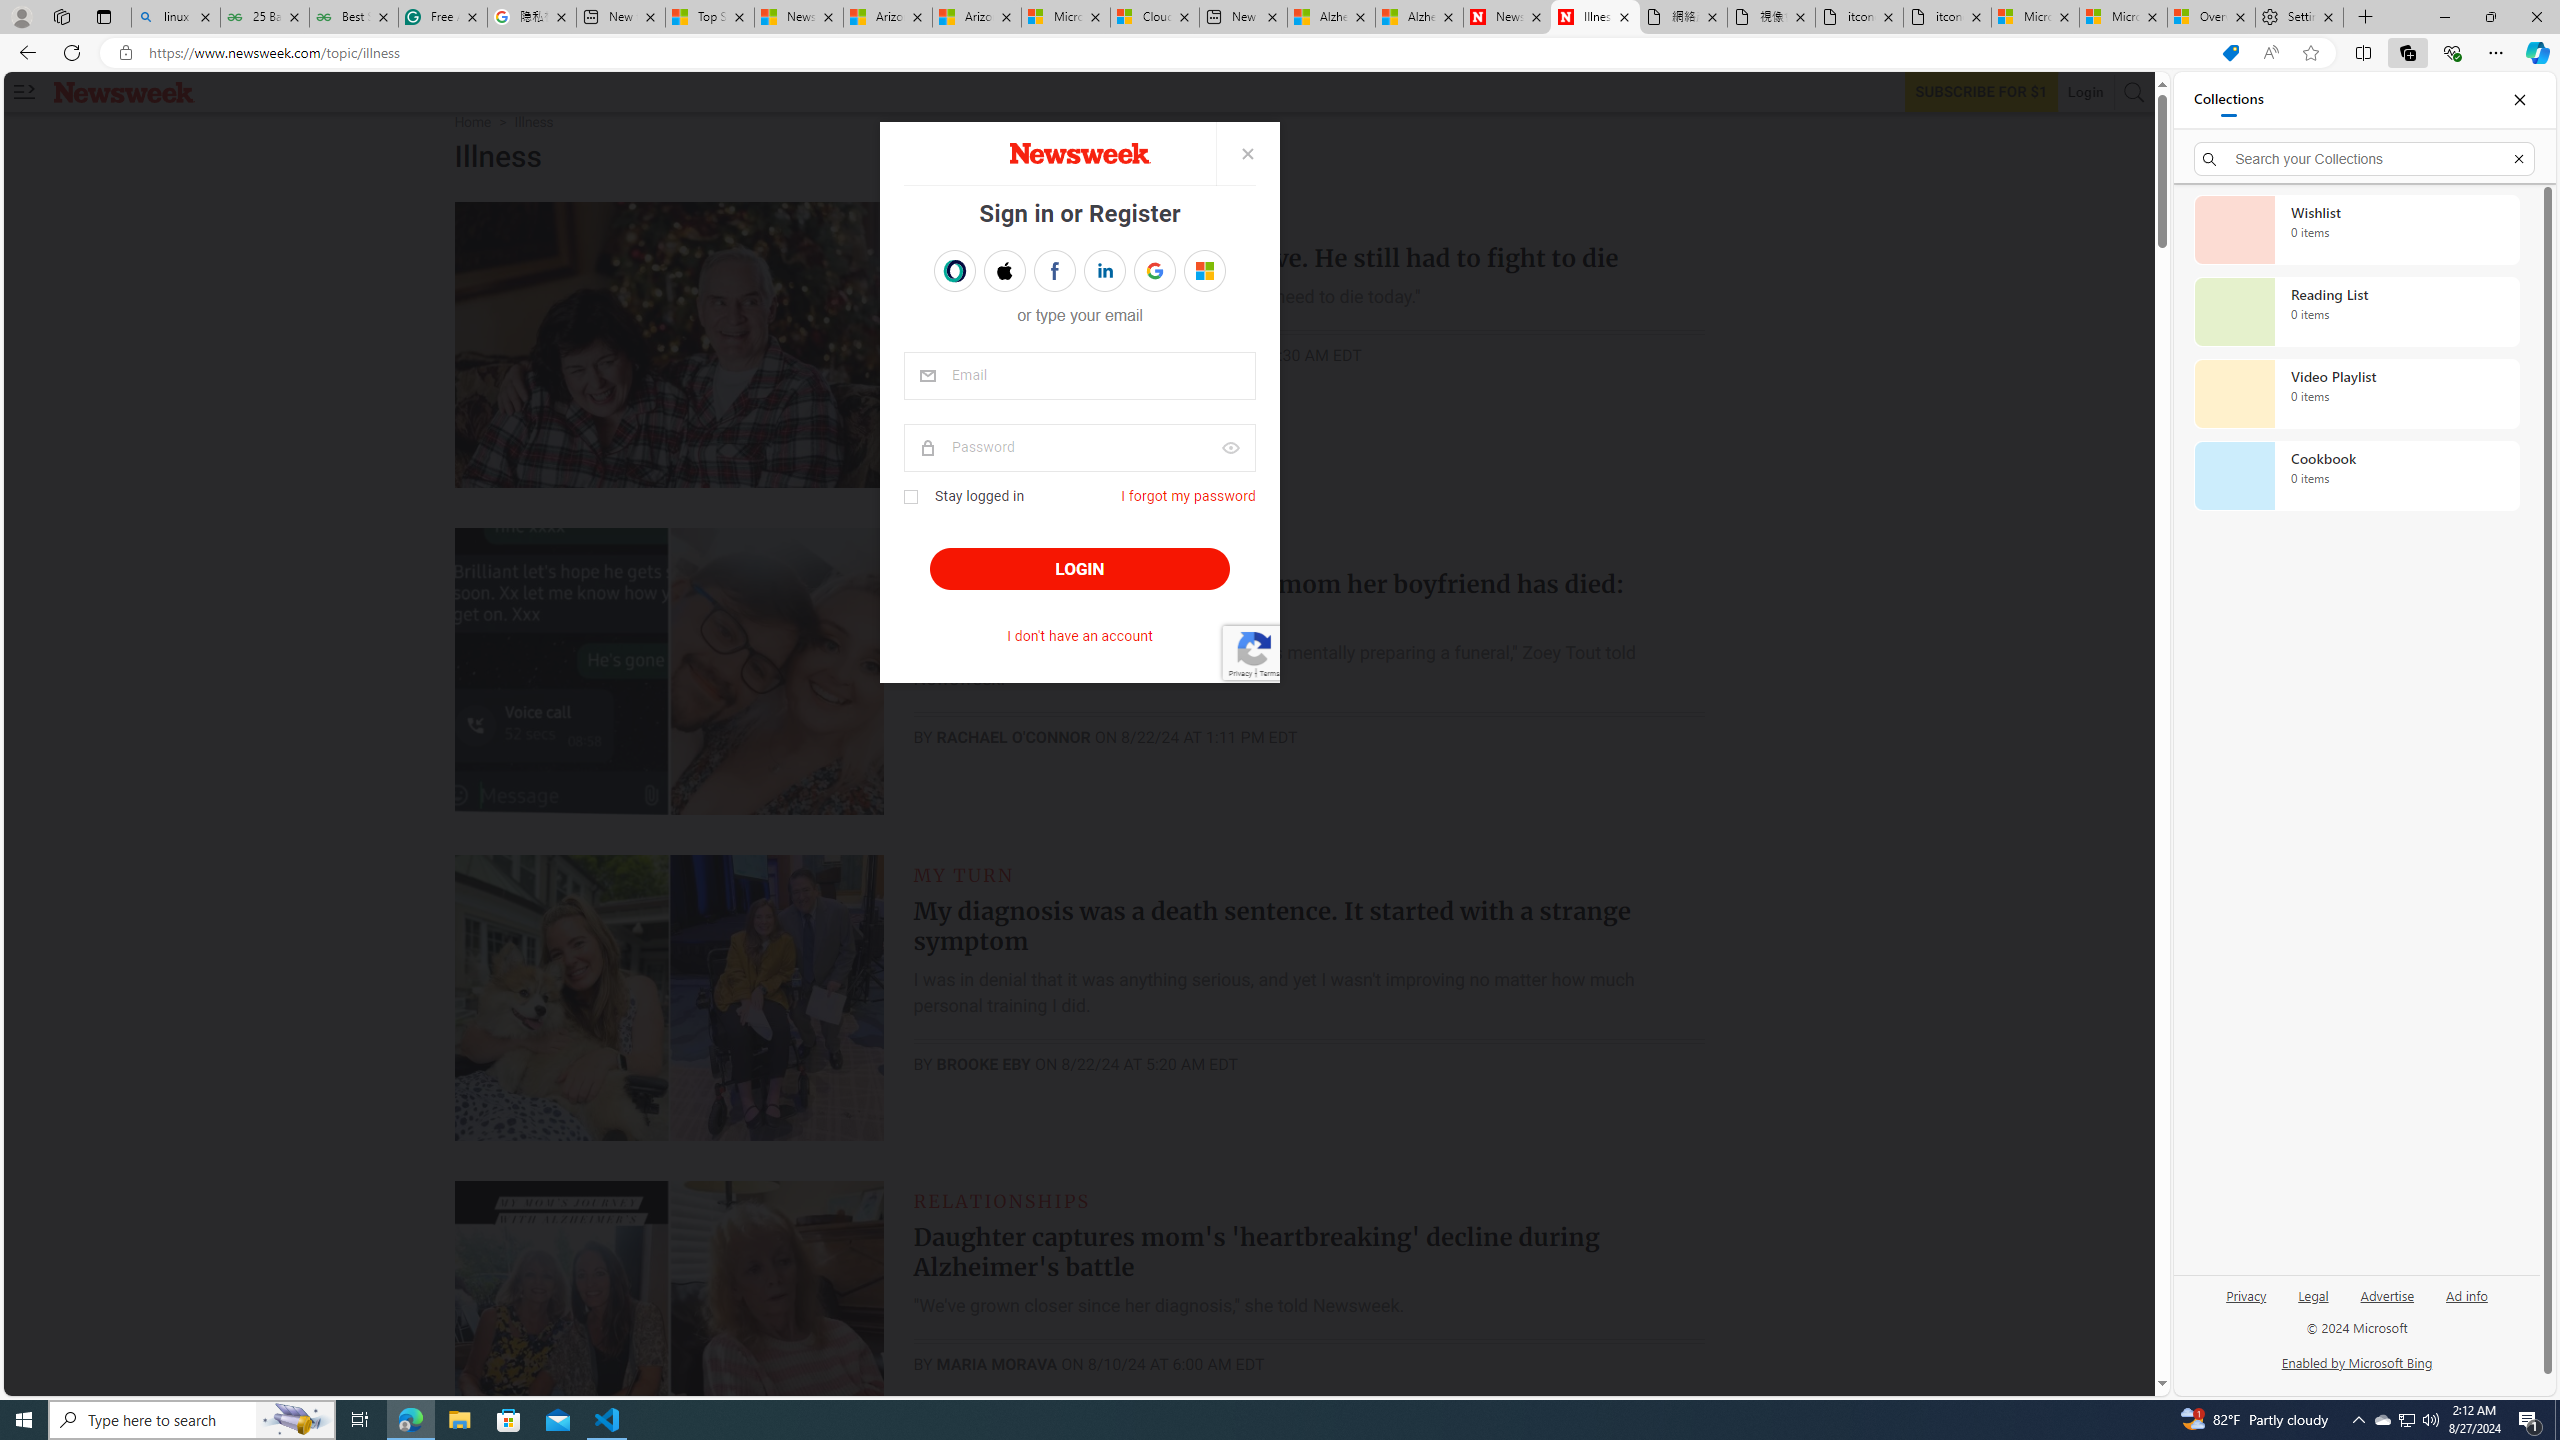 Image resolution: width=2560 pixels, height=1440 pixels. I want to click on Refresh, so click(72, 52).